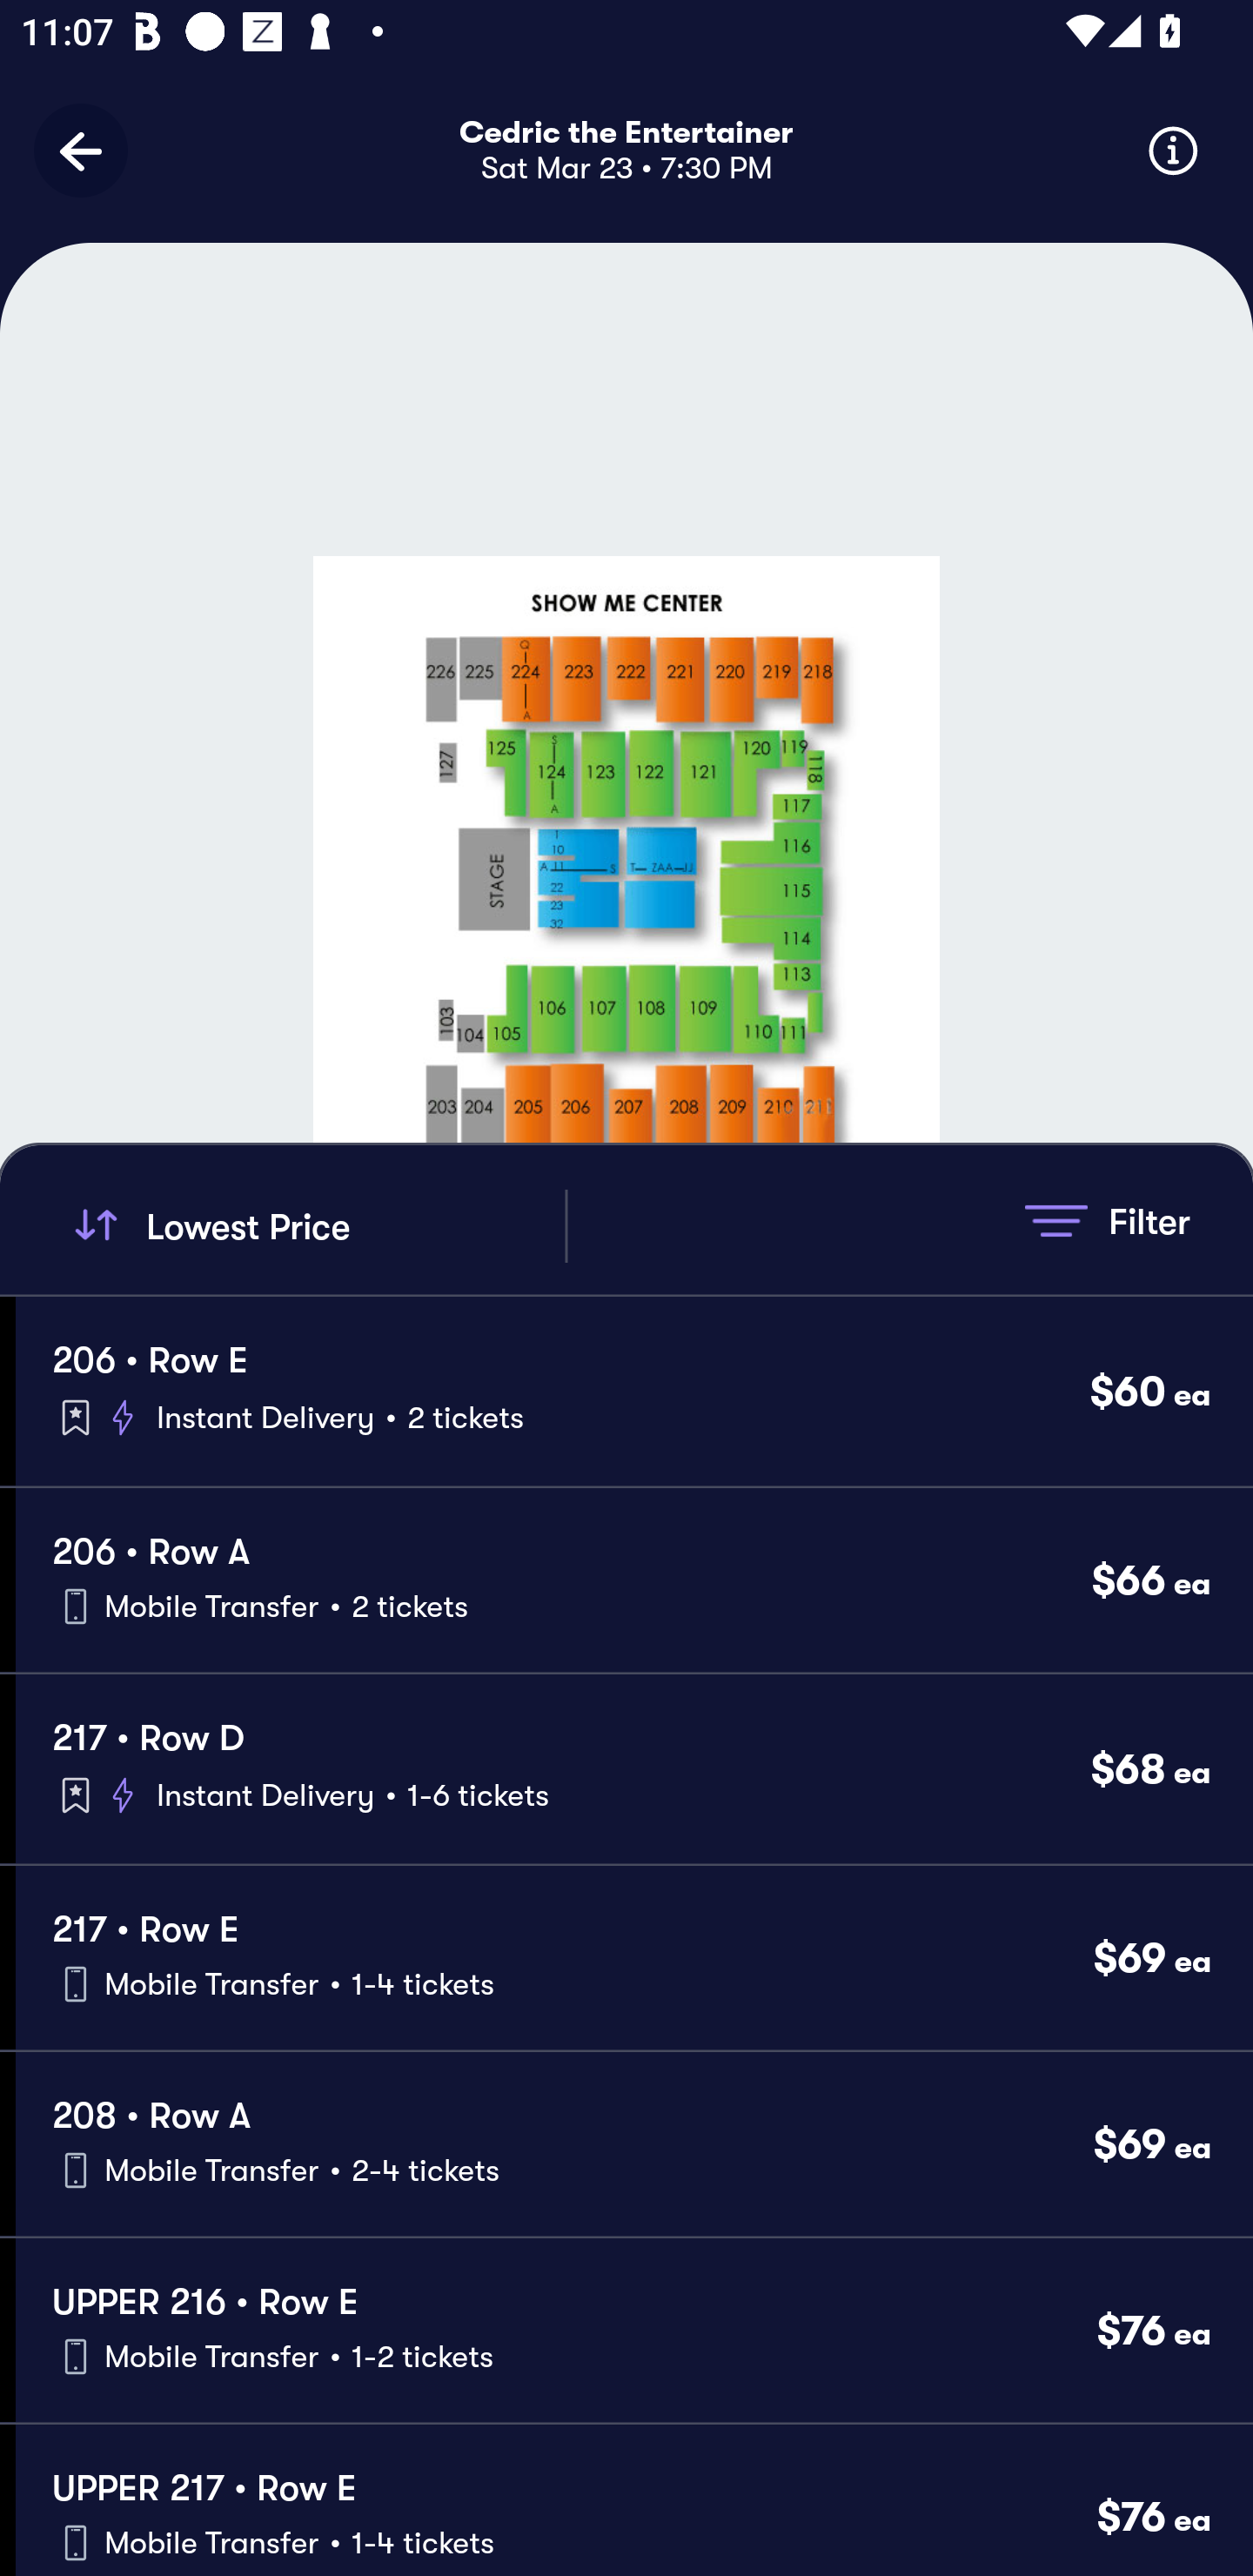 The width and height of the screenshot is (1253, 2576). I want to click on 217 • Row E Mobile Transfer • 1-4 tickets $69 ea, so click(633, 1958).